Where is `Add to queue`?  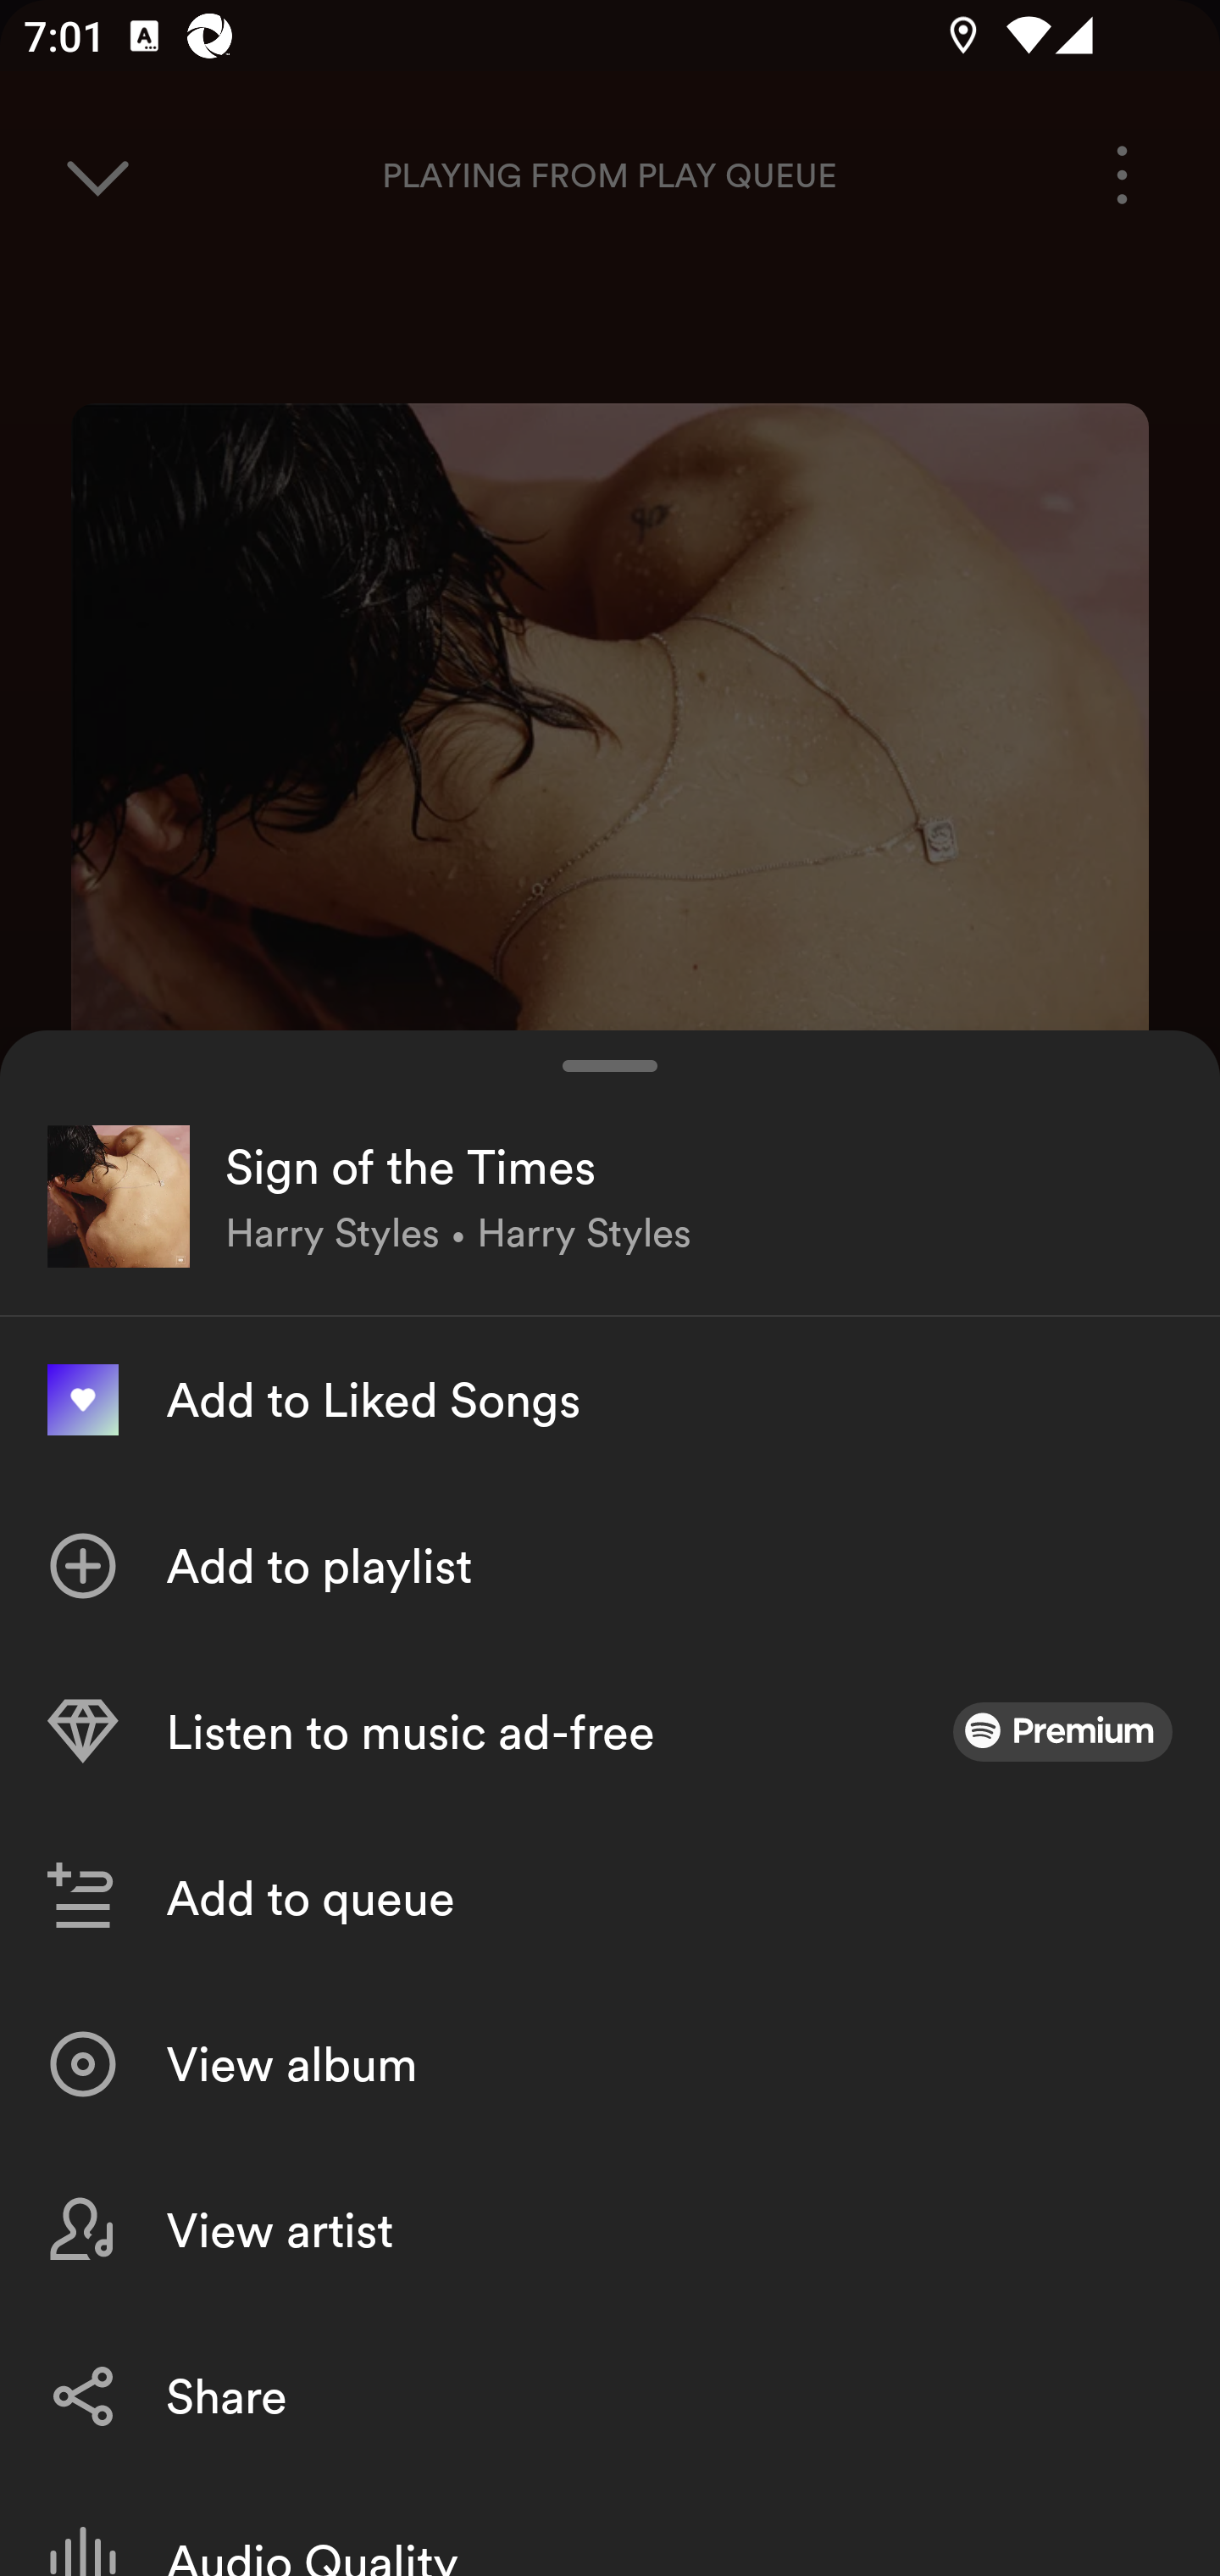
Add to queue is located at coordinates (610, 1898).